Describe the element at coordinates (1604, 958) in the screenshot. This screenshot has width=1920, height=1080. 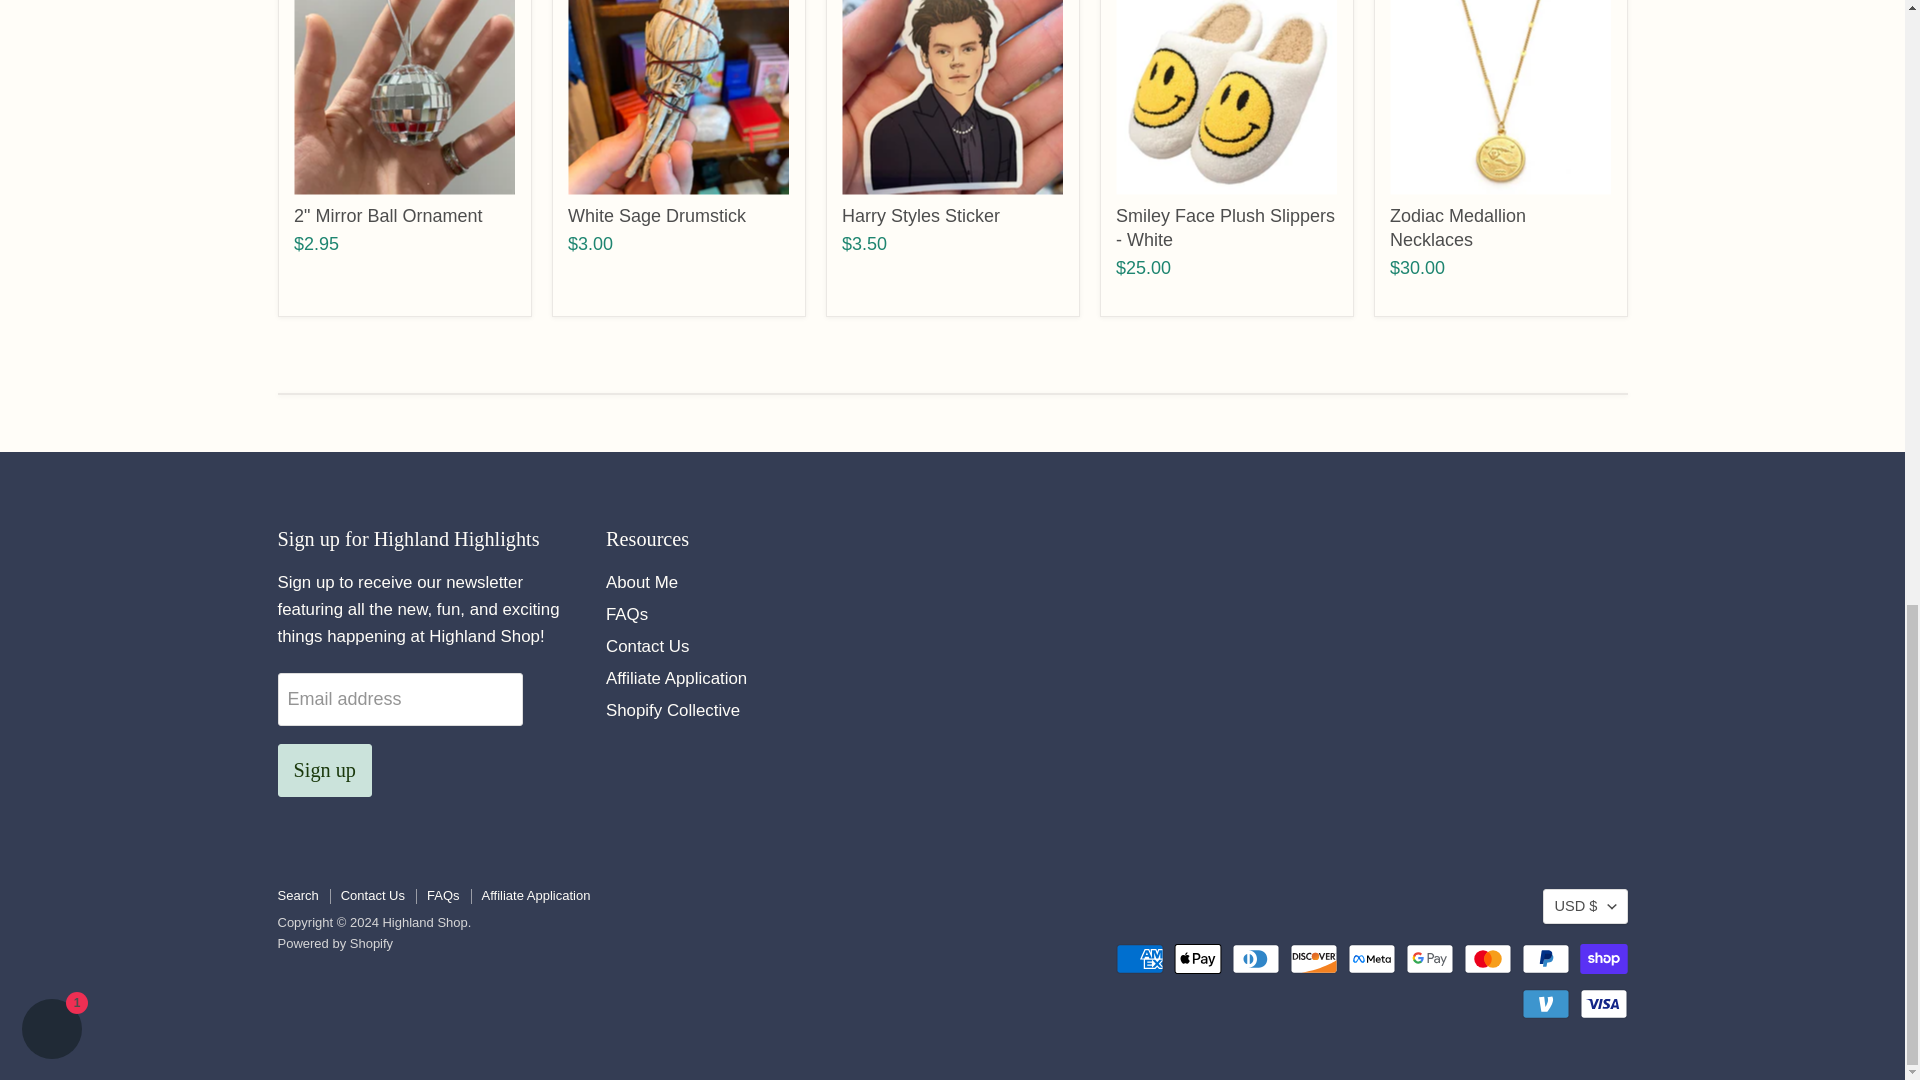
I see `Shop Pay` at that location.